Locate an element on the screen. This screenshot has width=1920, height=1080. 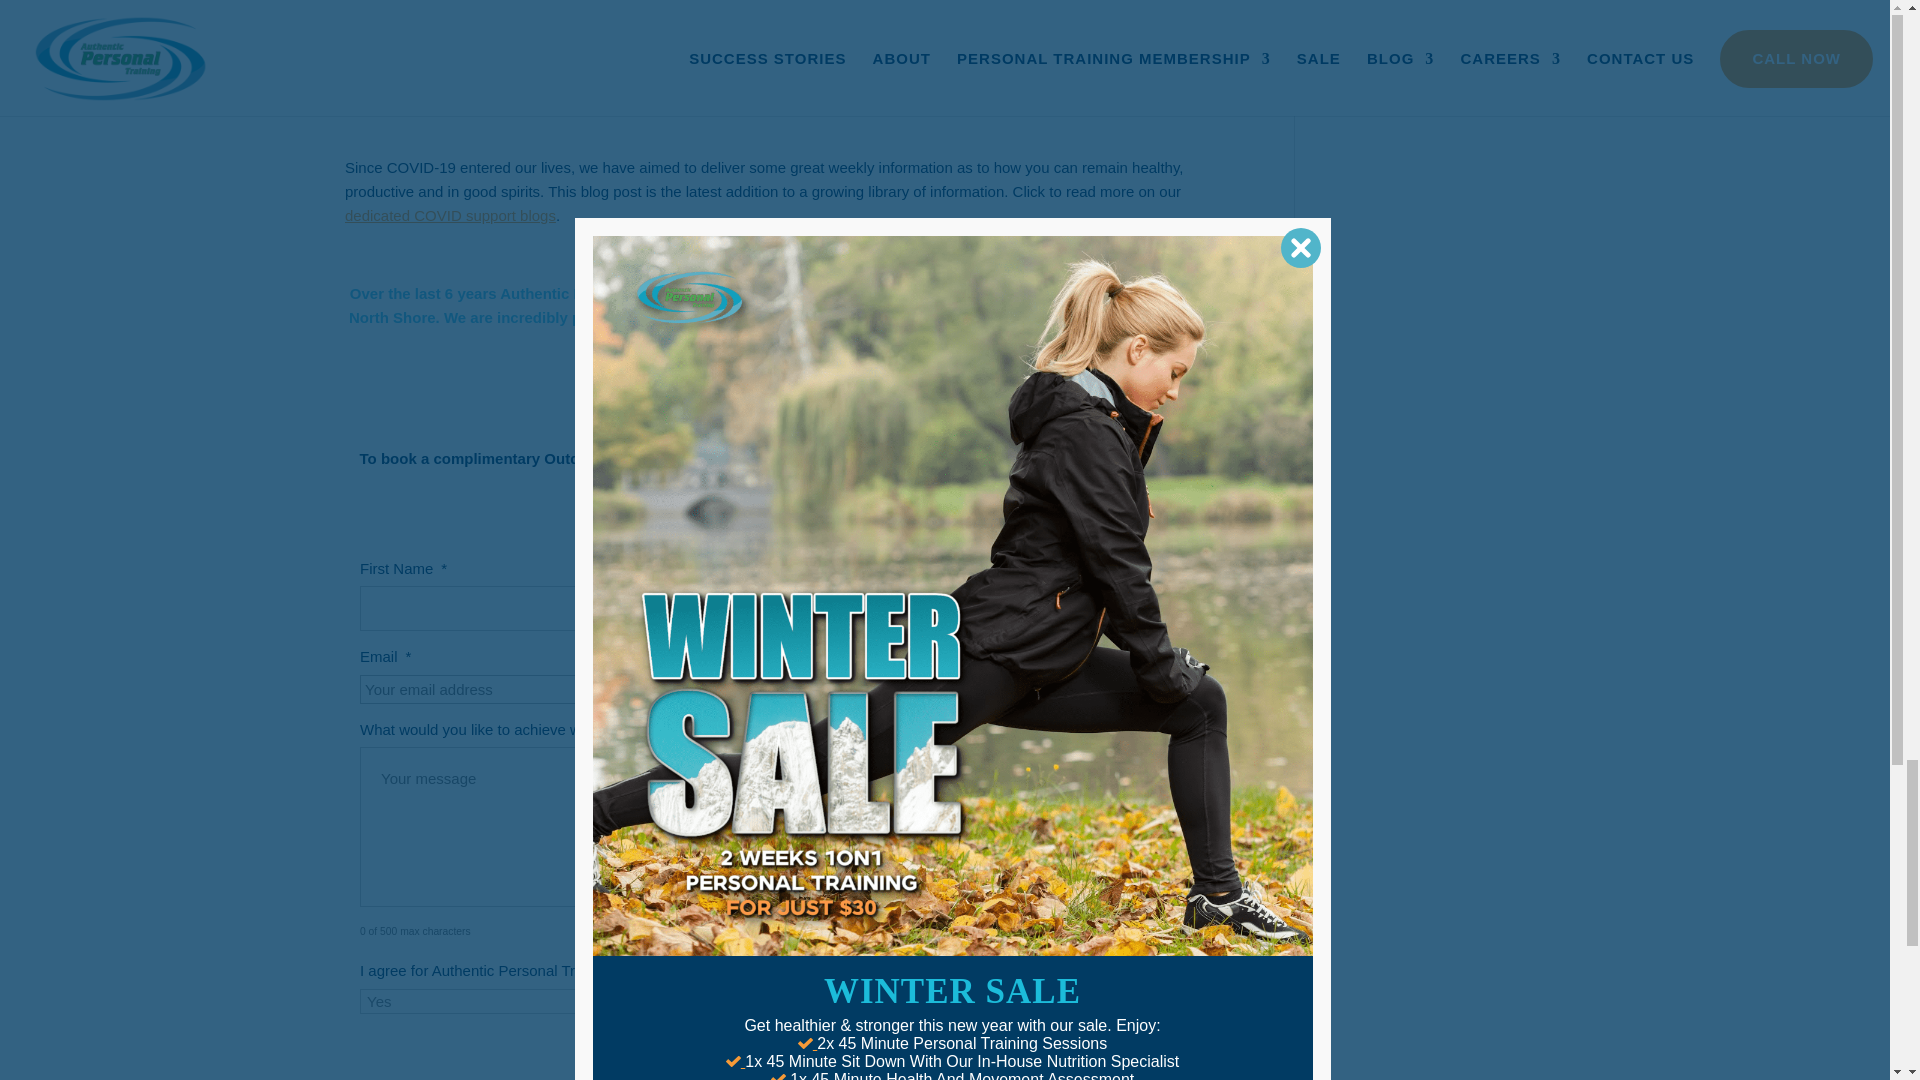
dedicated COVID support blogs is located at coordinates (450, 215).